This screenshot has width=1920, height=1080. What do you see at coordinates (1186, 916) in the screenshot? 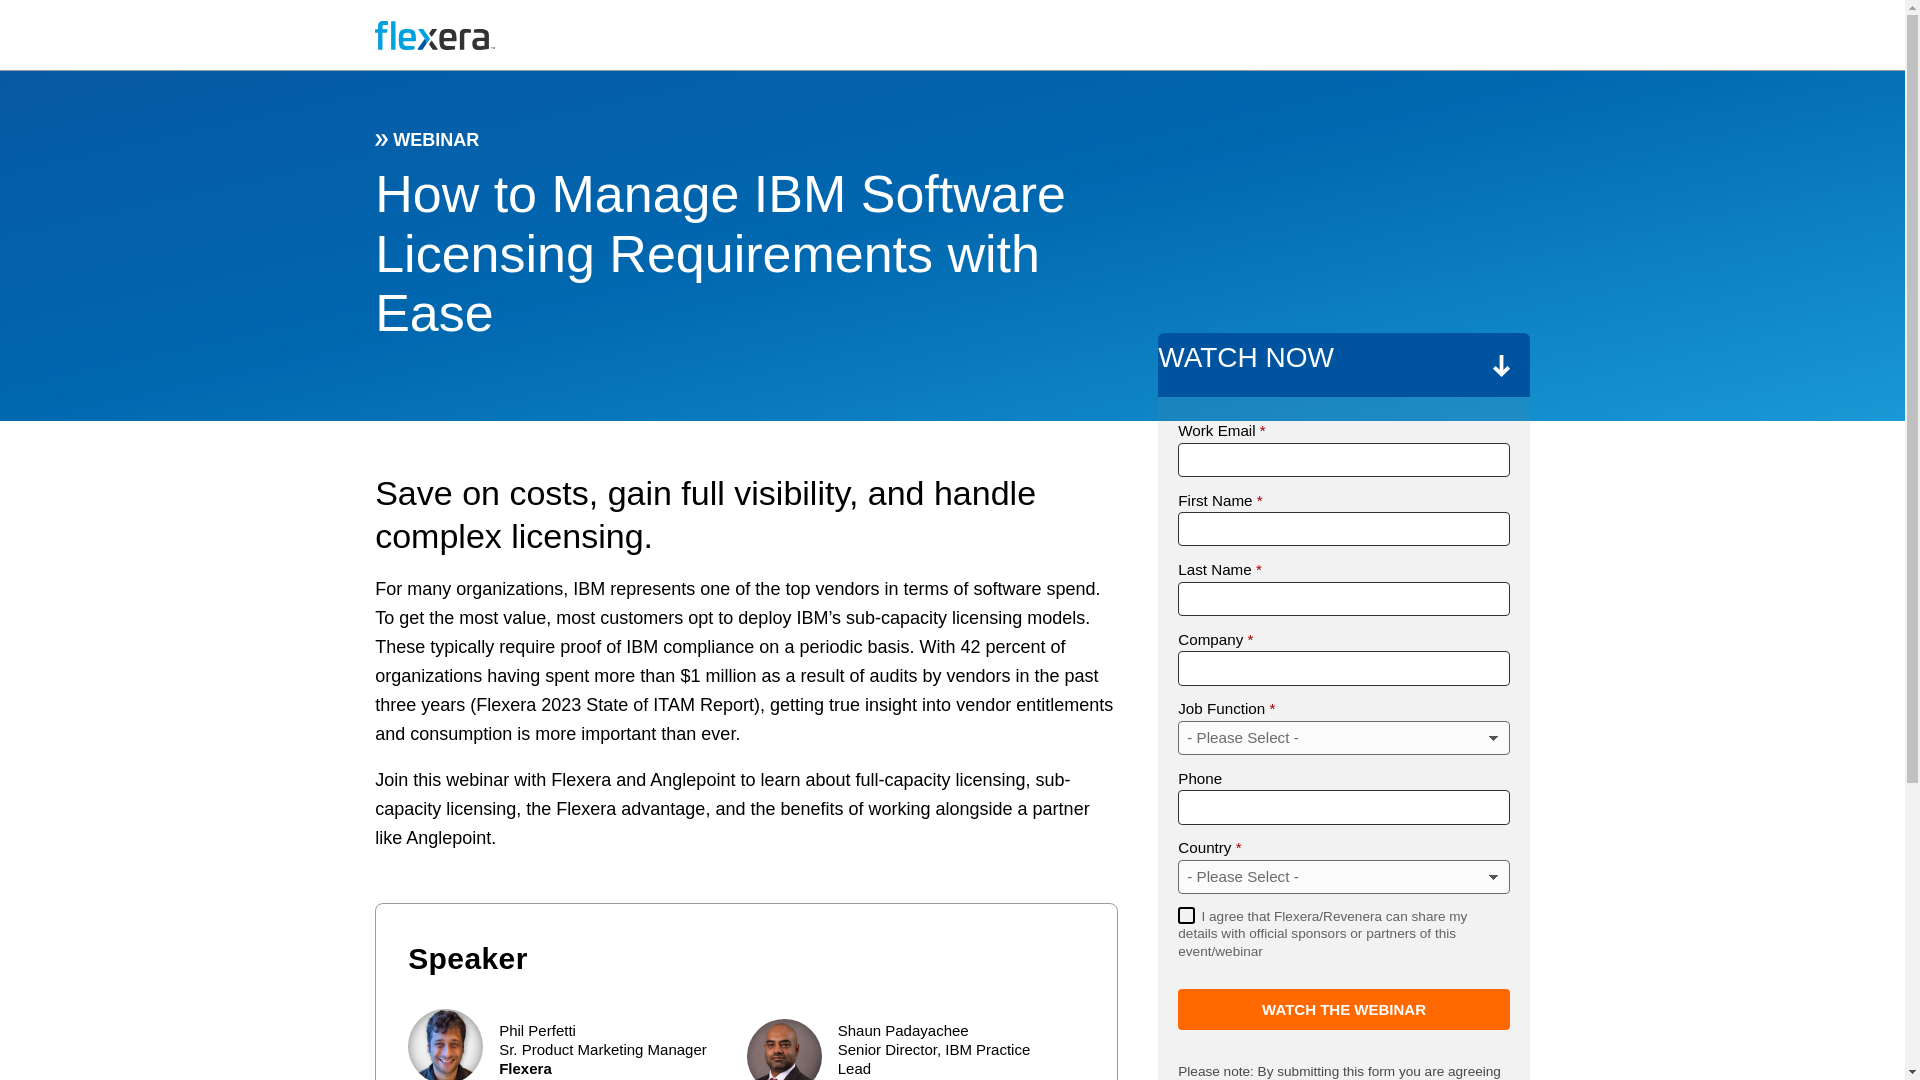
I see `true` at bounding box center [1186, 916].